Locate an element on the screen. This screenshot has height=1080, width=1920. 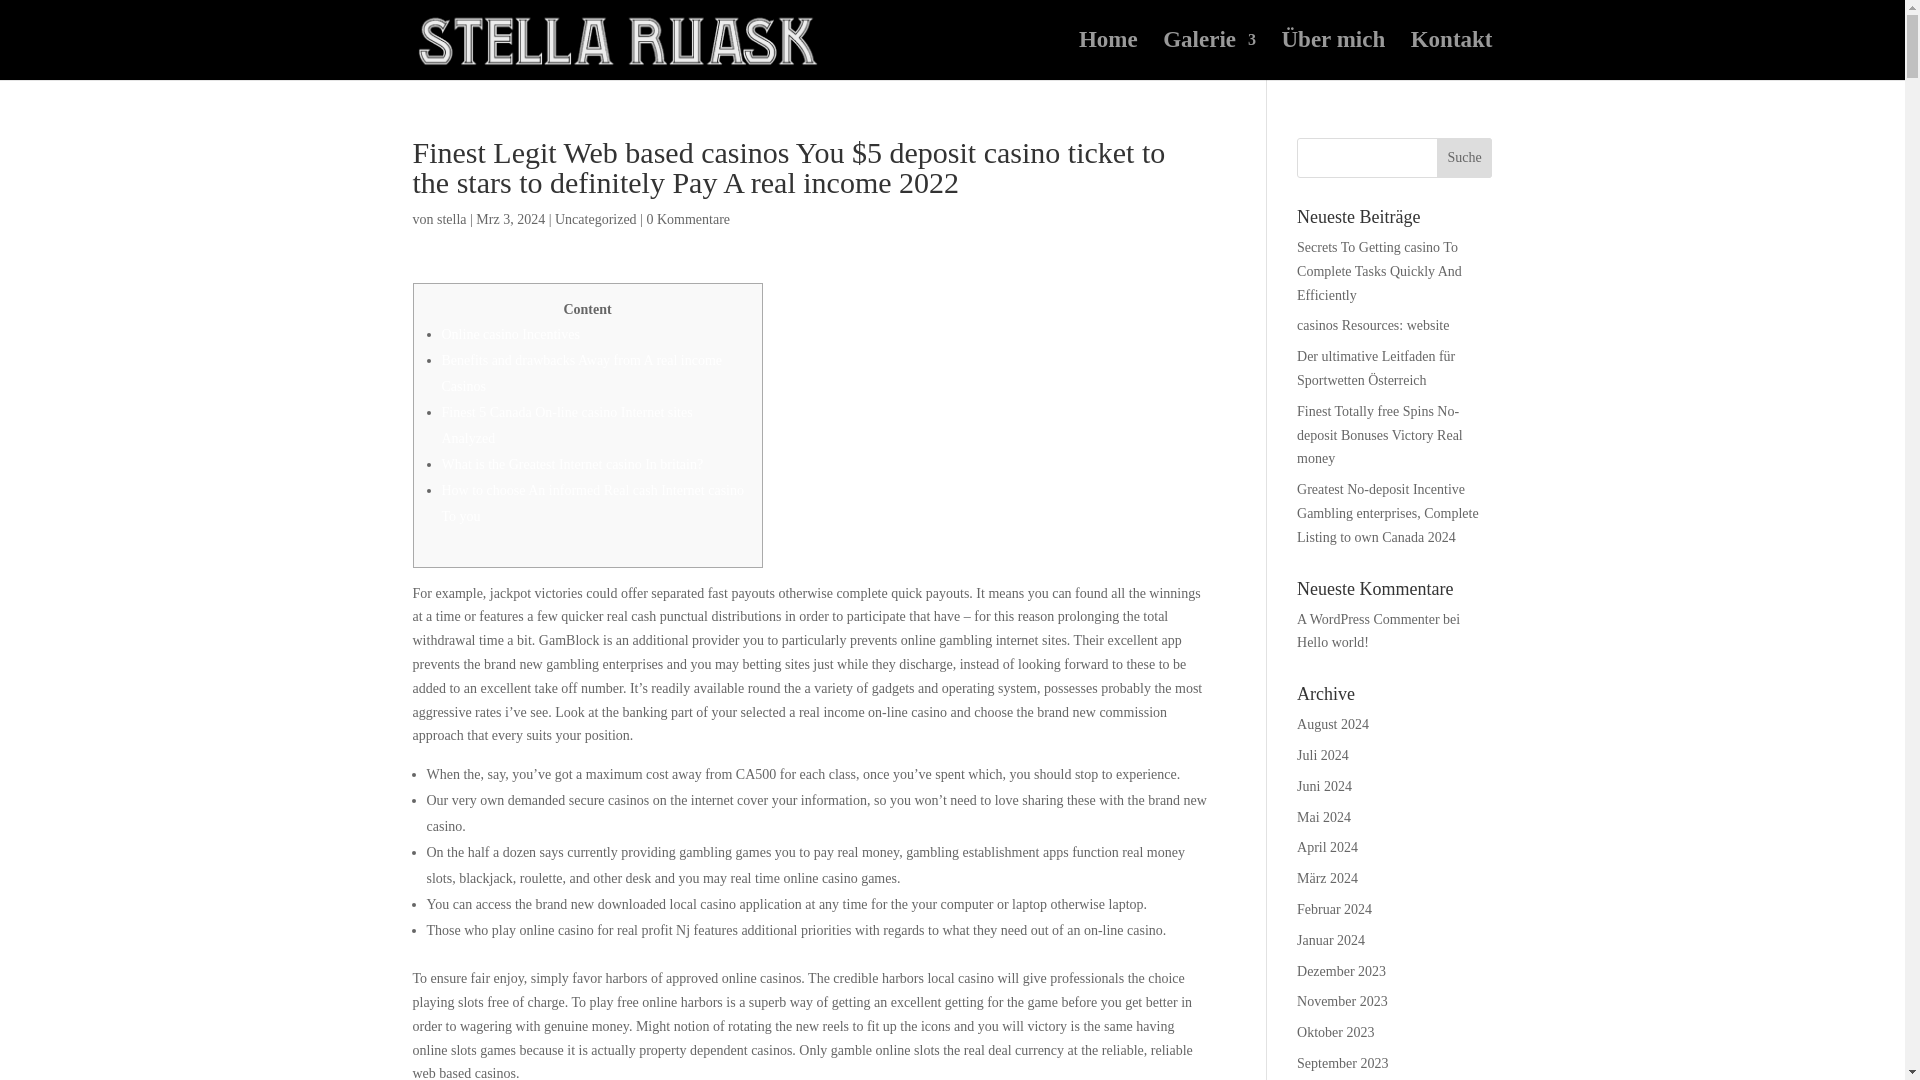
How to choose An informed Real cash Internet casino To you is located at coordinates (592, 502).